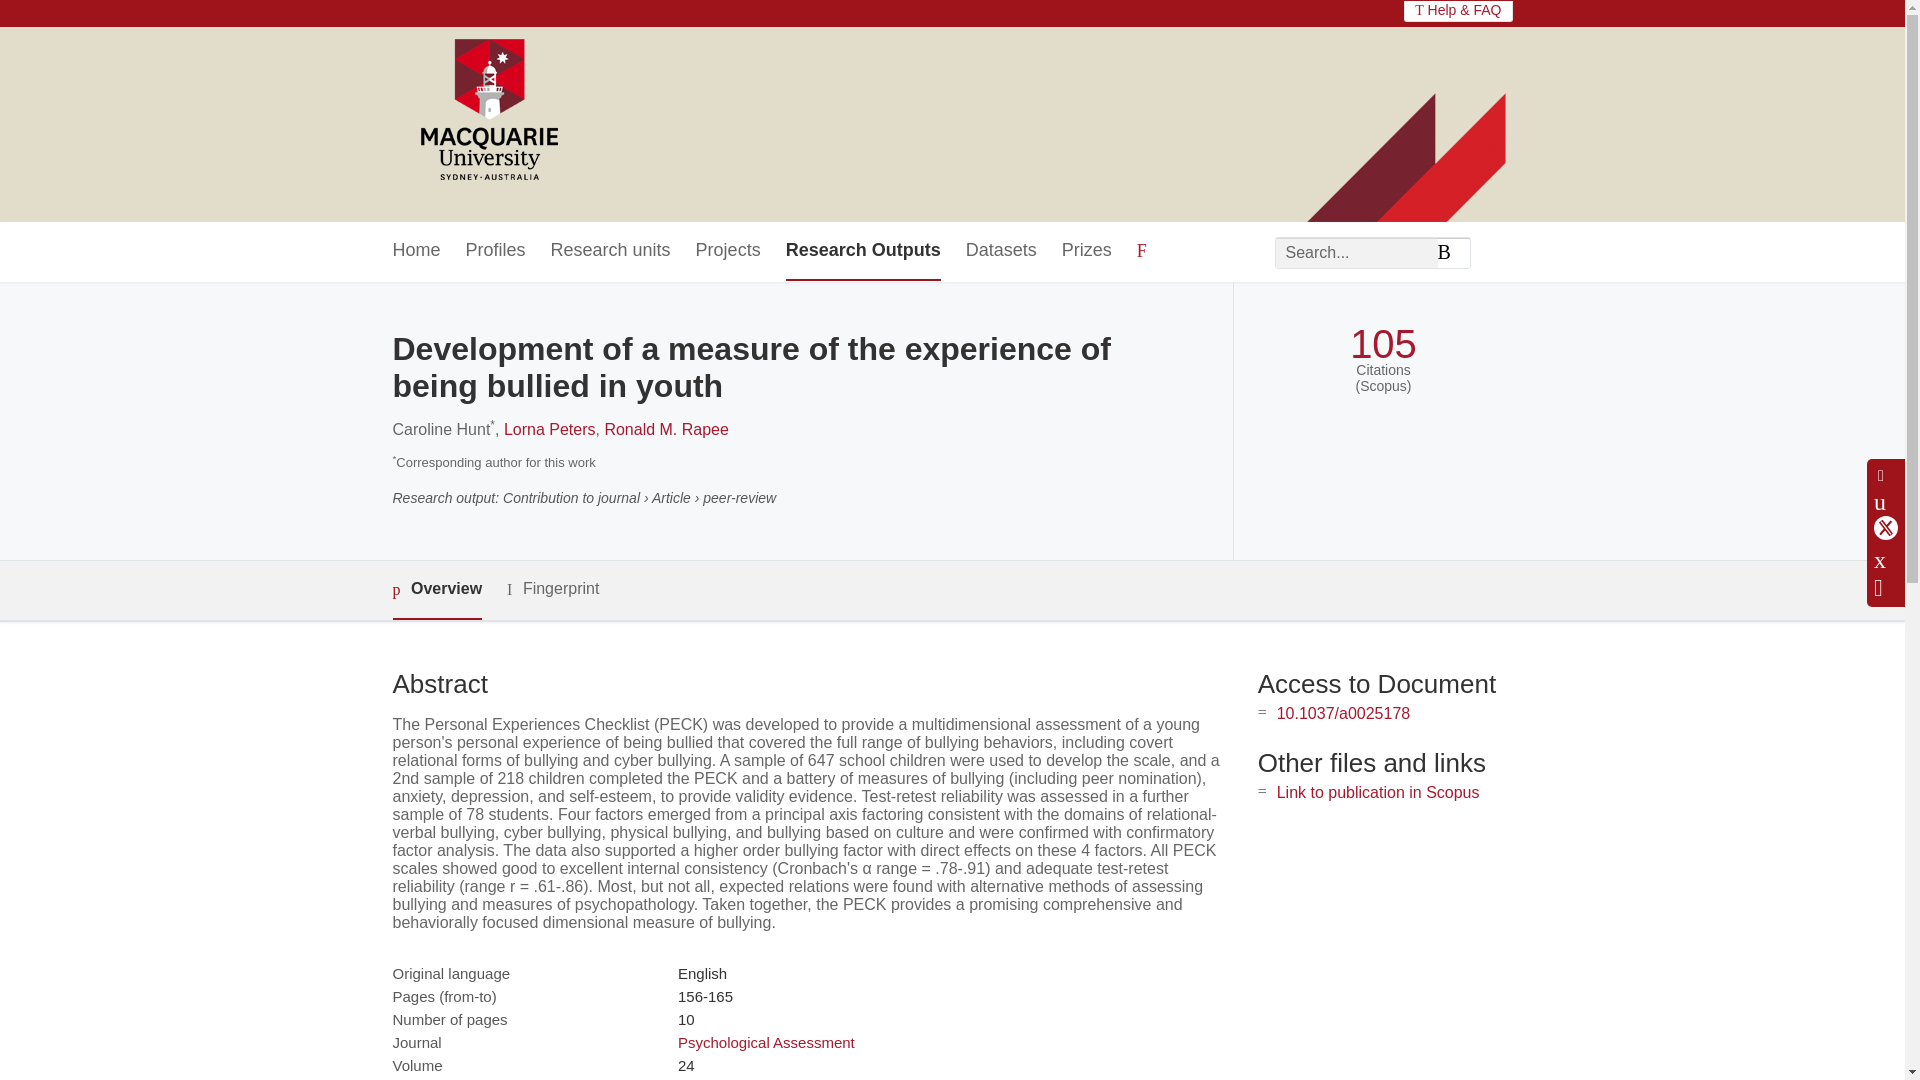 This screenshot has height=1080, width=1920. I want to click on Home, so click(415, 251).